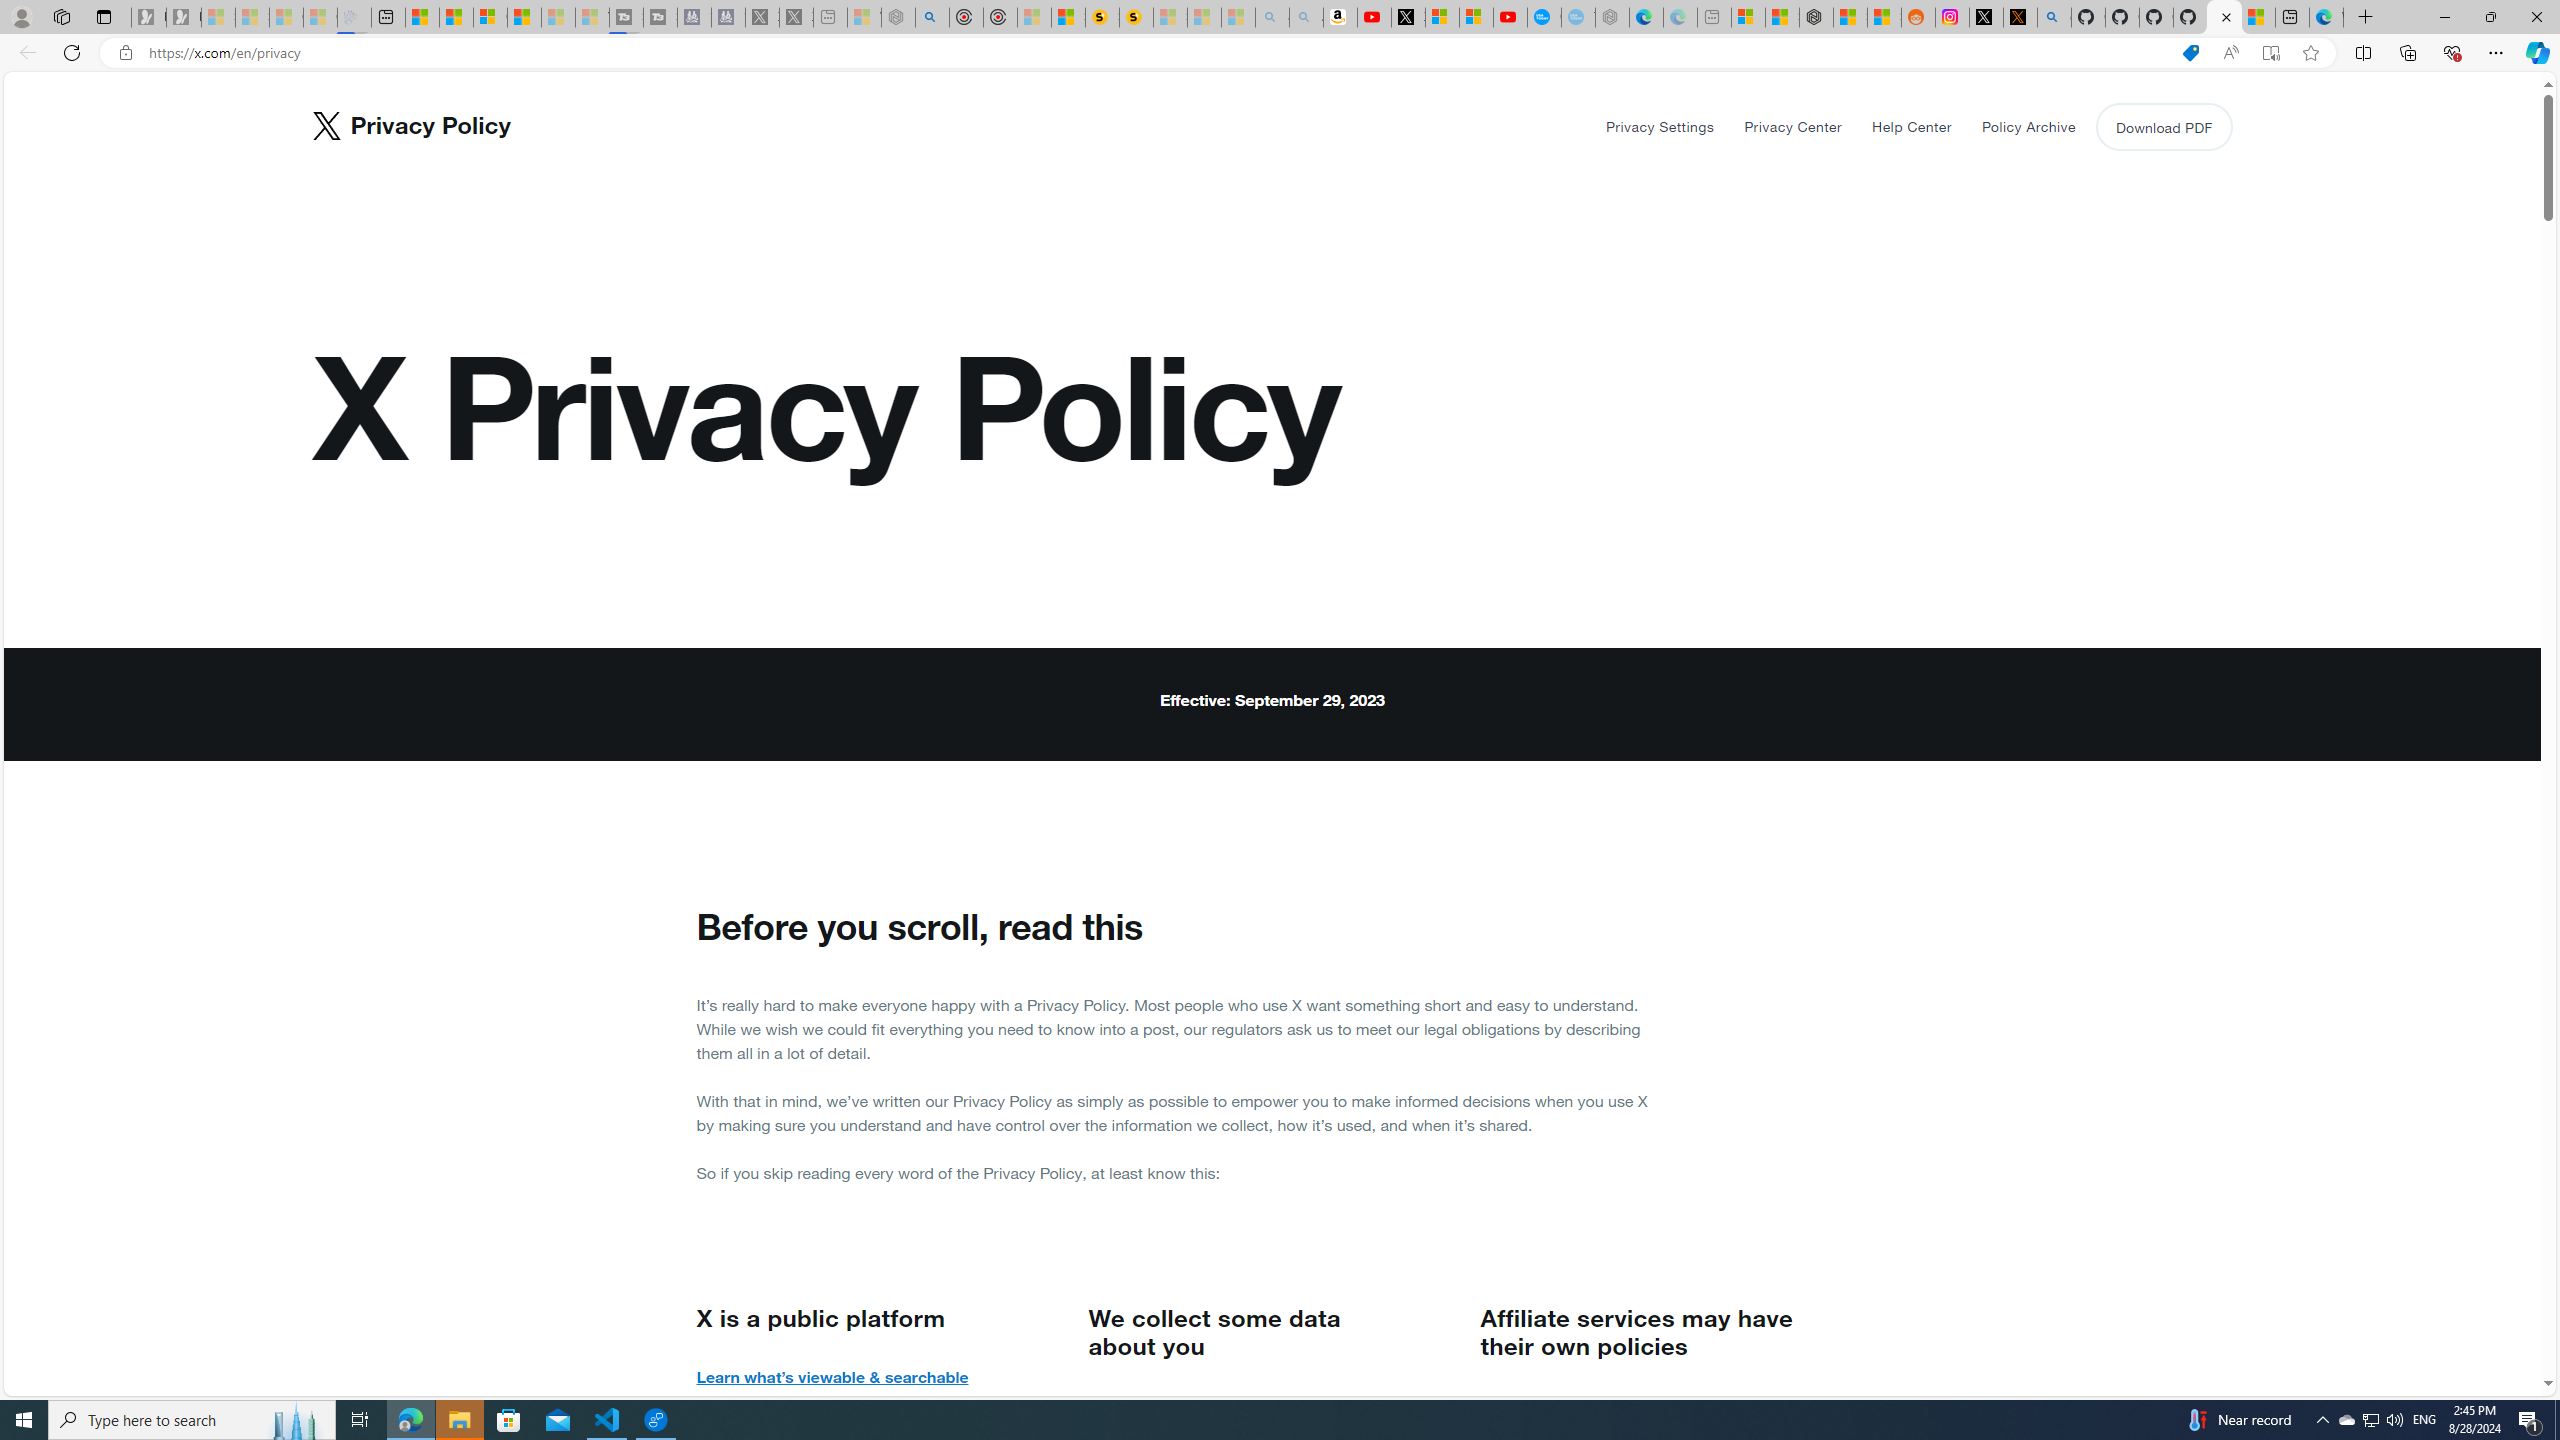  I want to click on poe - Search, so click(932, 17).